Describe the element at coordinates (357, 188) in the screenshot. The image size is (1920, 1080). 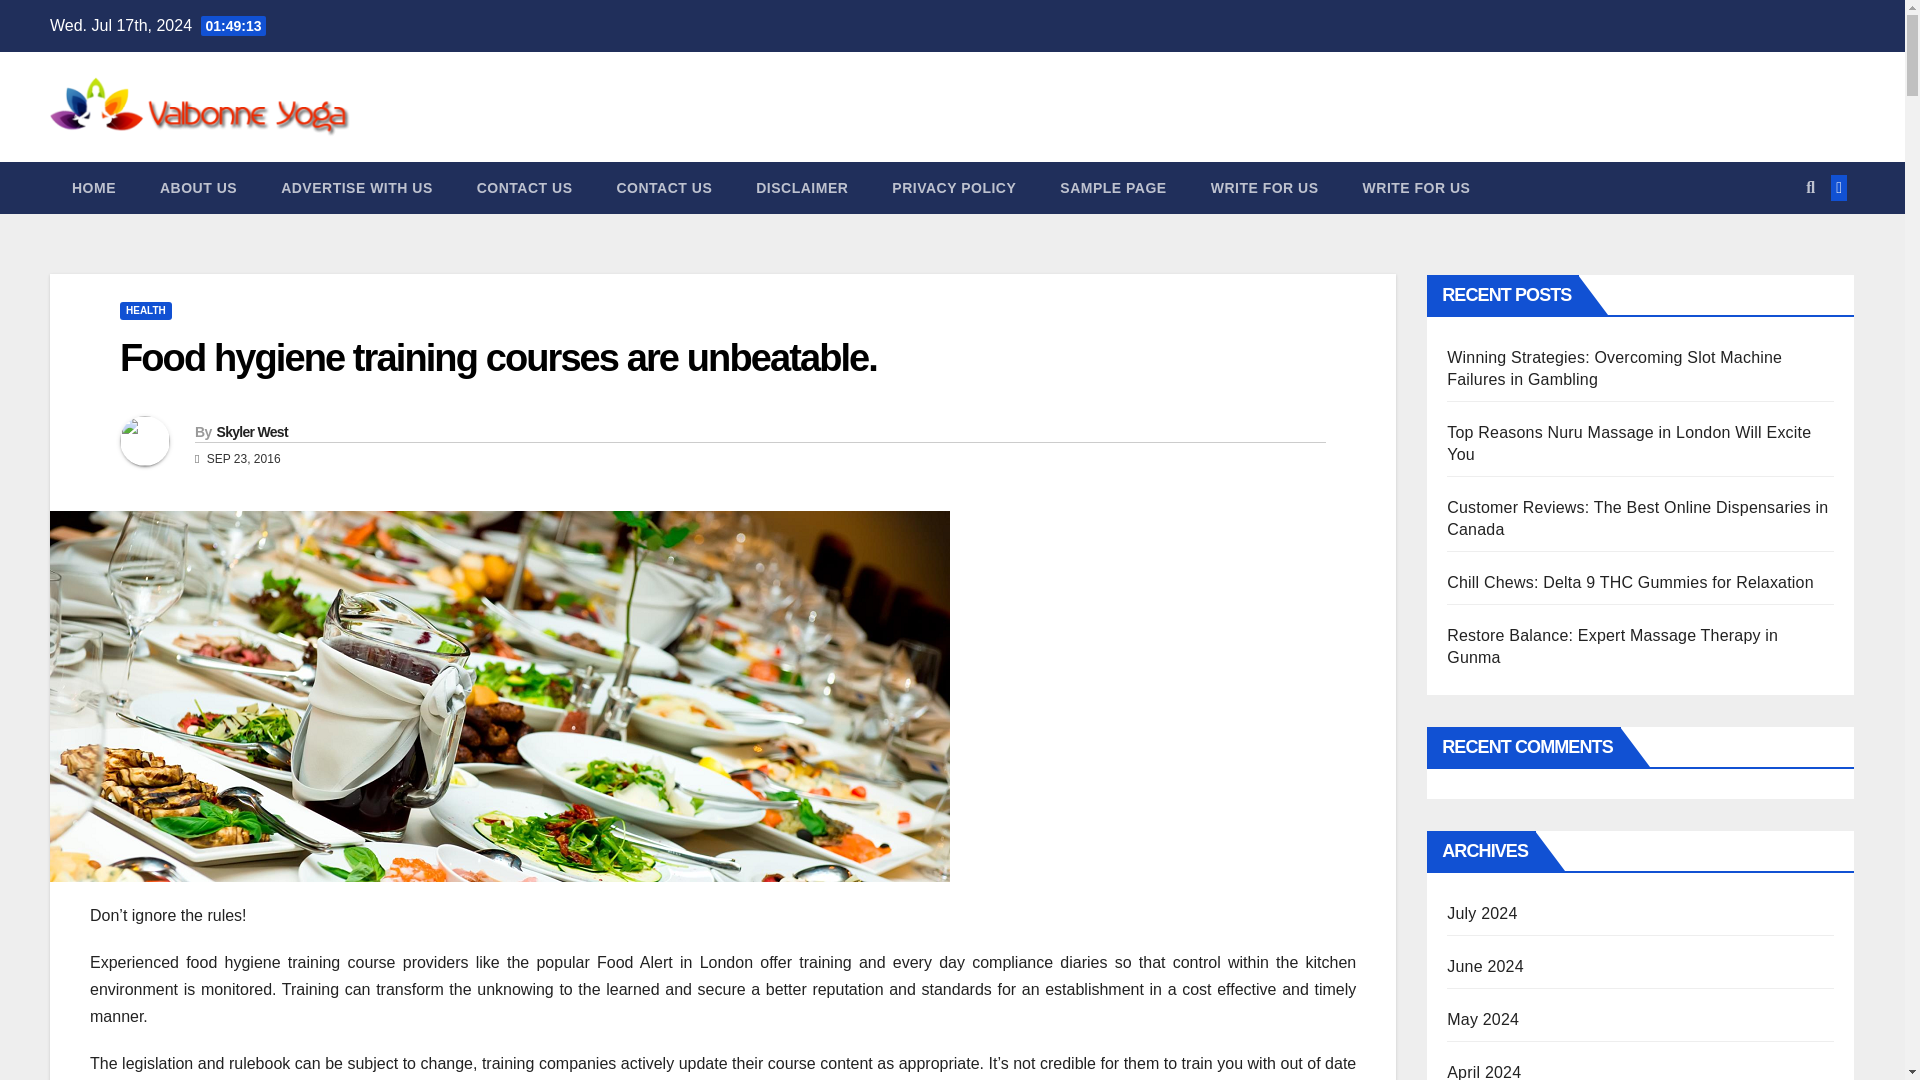
I see `ADVERTISE WITH US` at that location.